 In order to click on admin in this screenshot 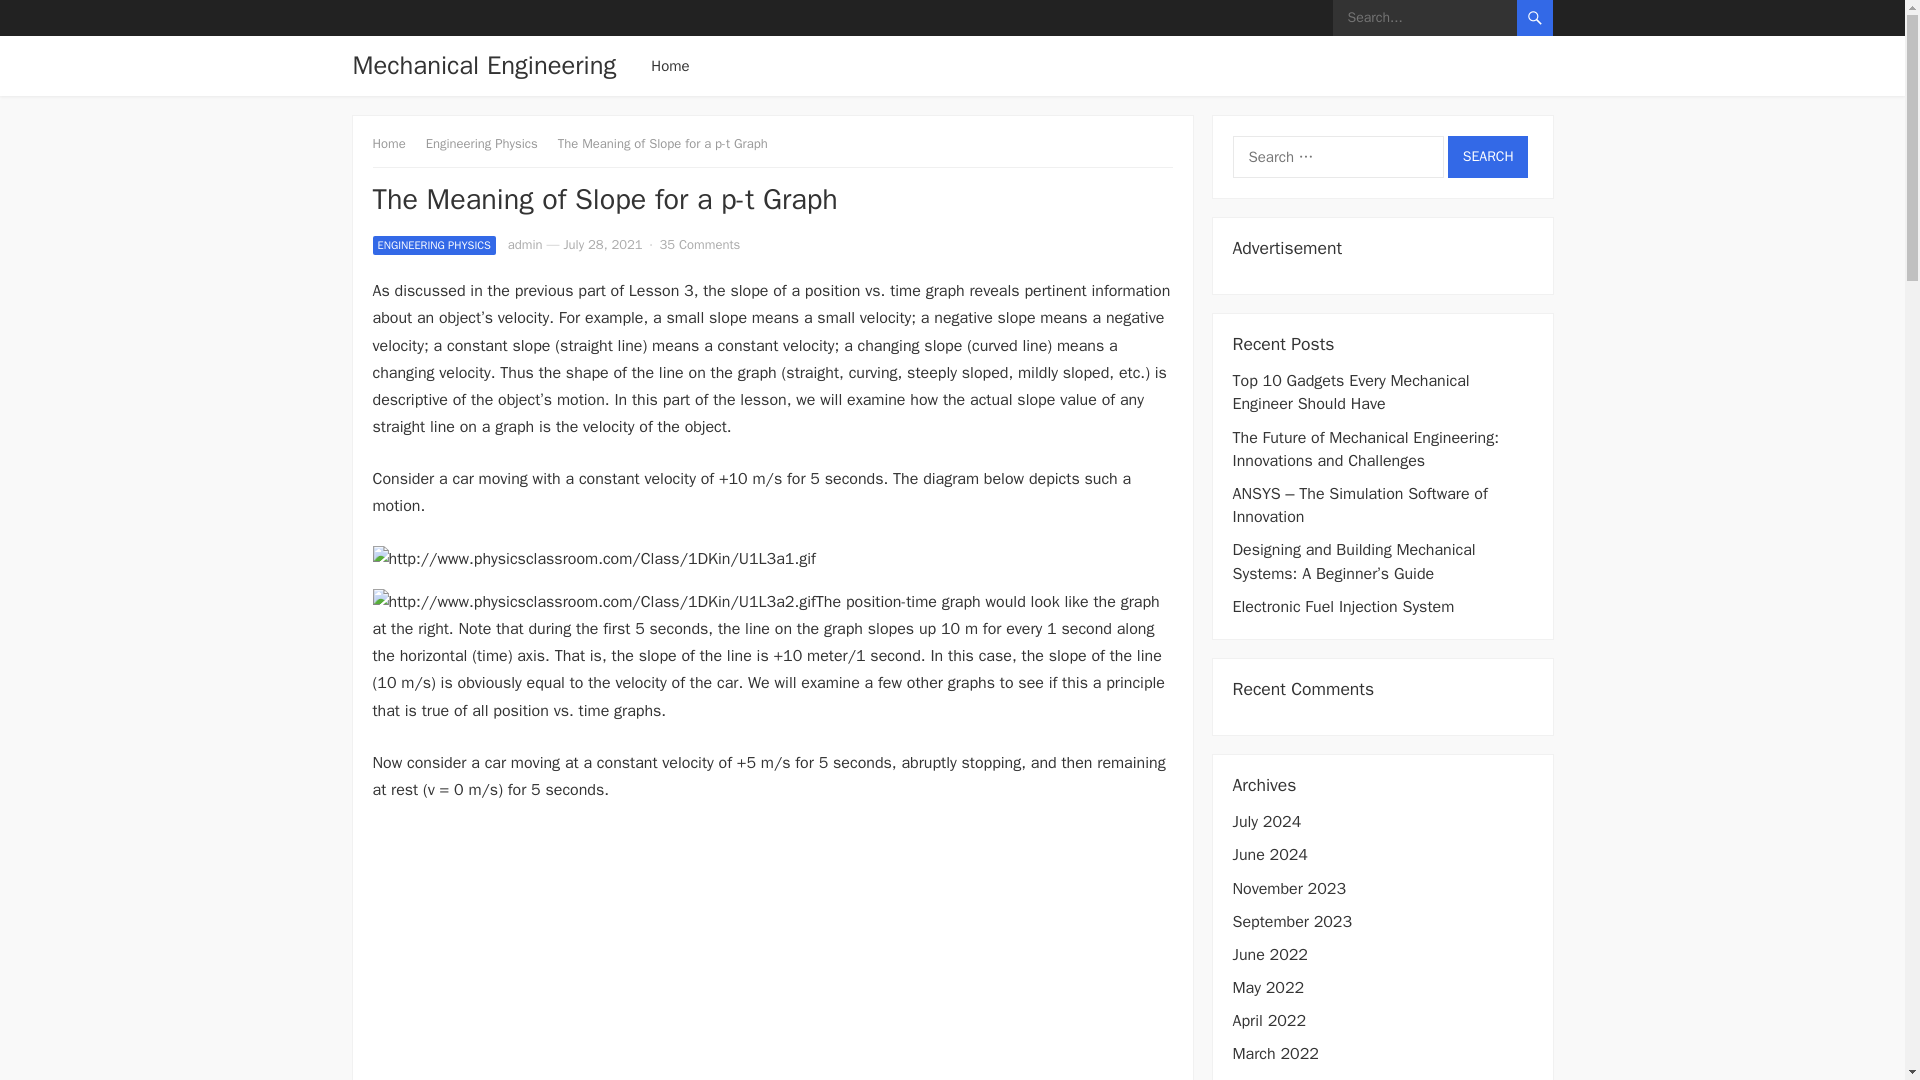, I will do `click(526, 244)`.